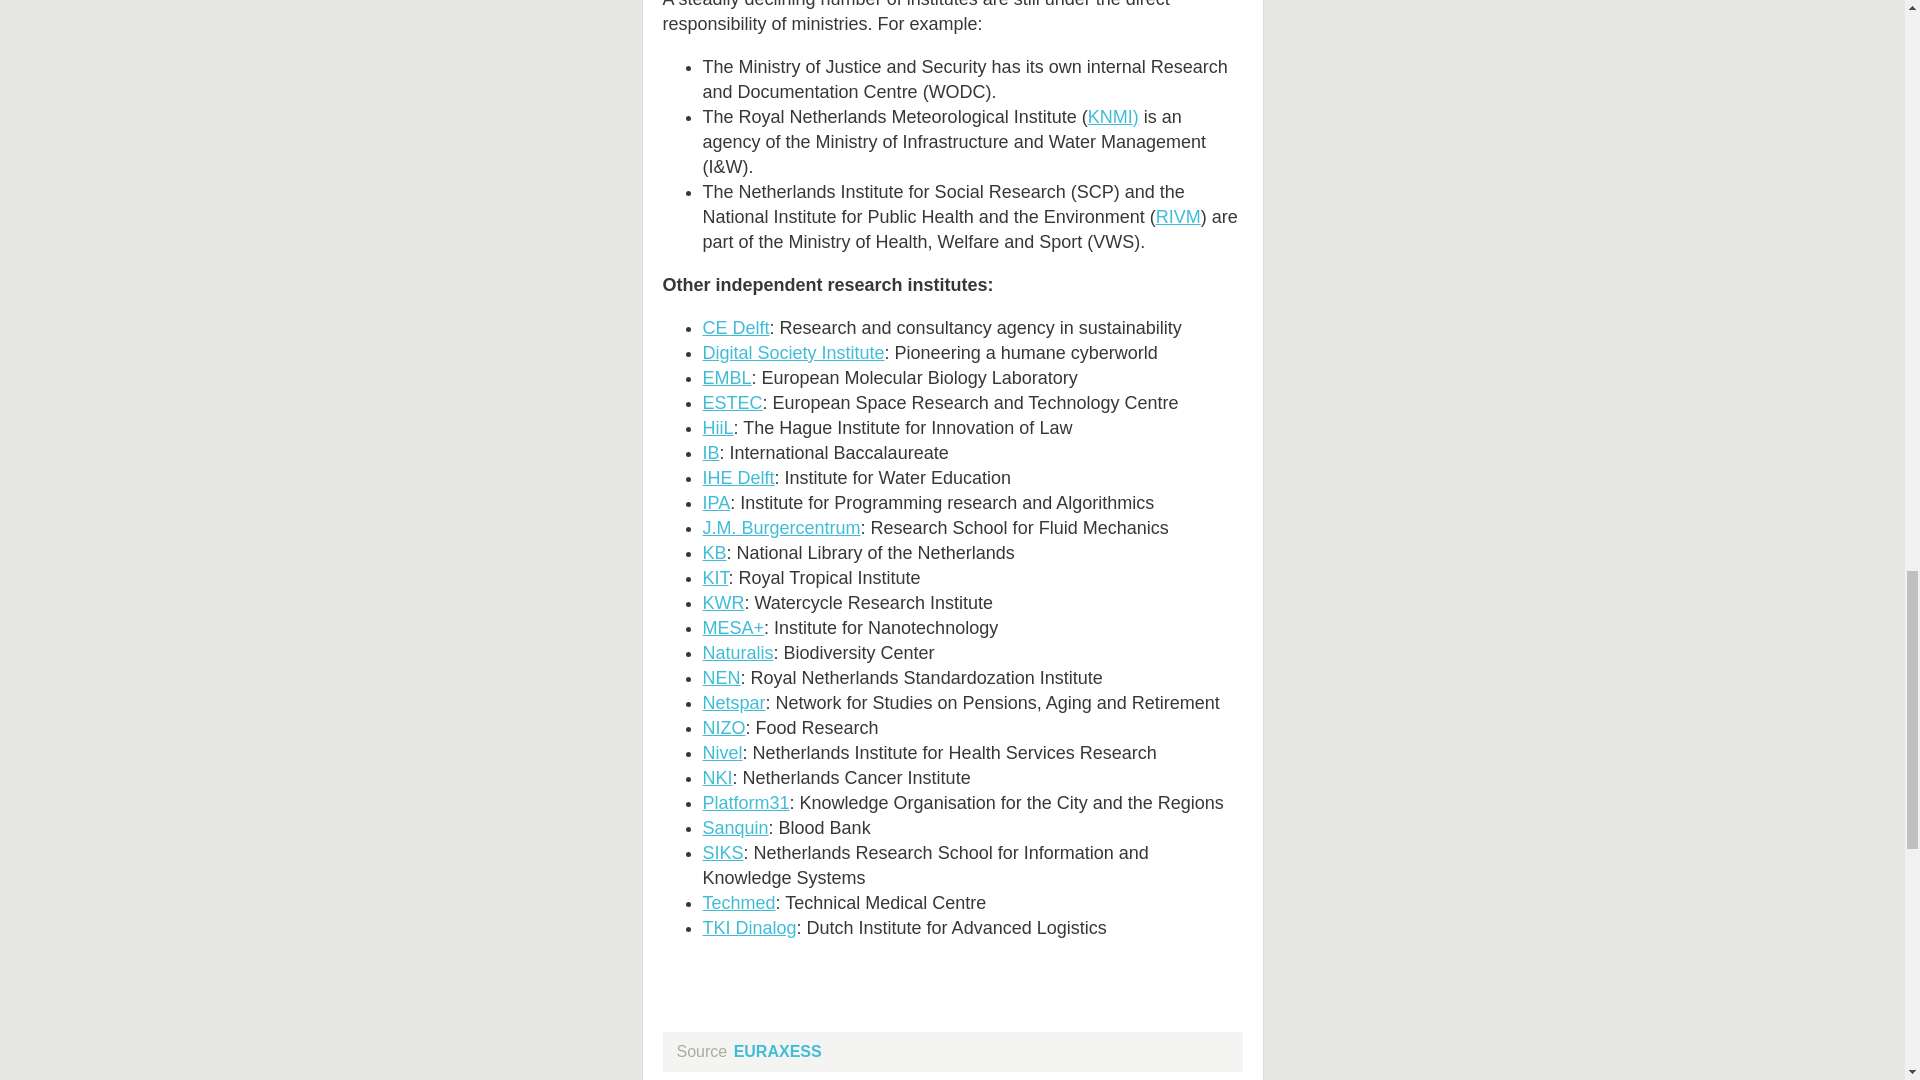 The image size is (1920, 1080). Describe the element at coordinates (1178, 216) in the screenshot. I see `Open in new window` at that location.